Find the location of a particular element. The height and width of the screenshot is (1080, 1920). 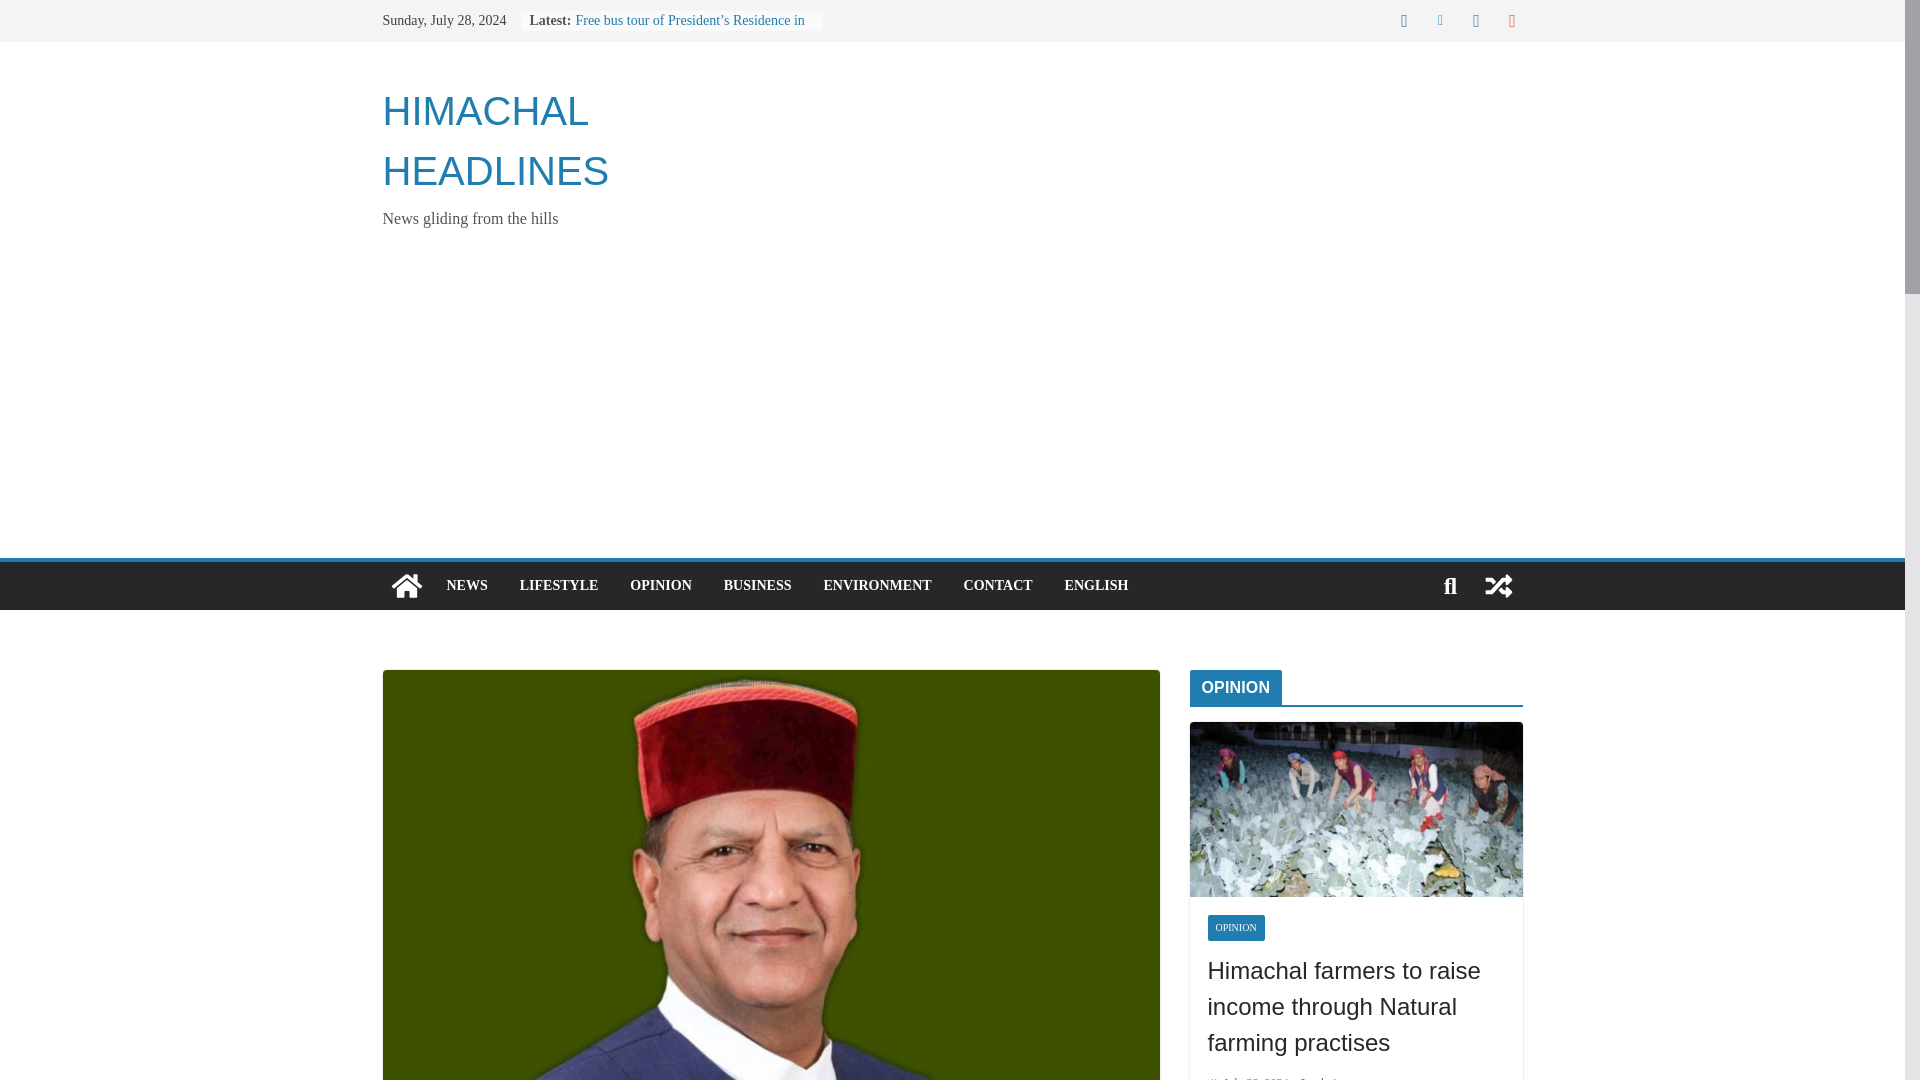

NEWS is located at coordinates (466, 586).